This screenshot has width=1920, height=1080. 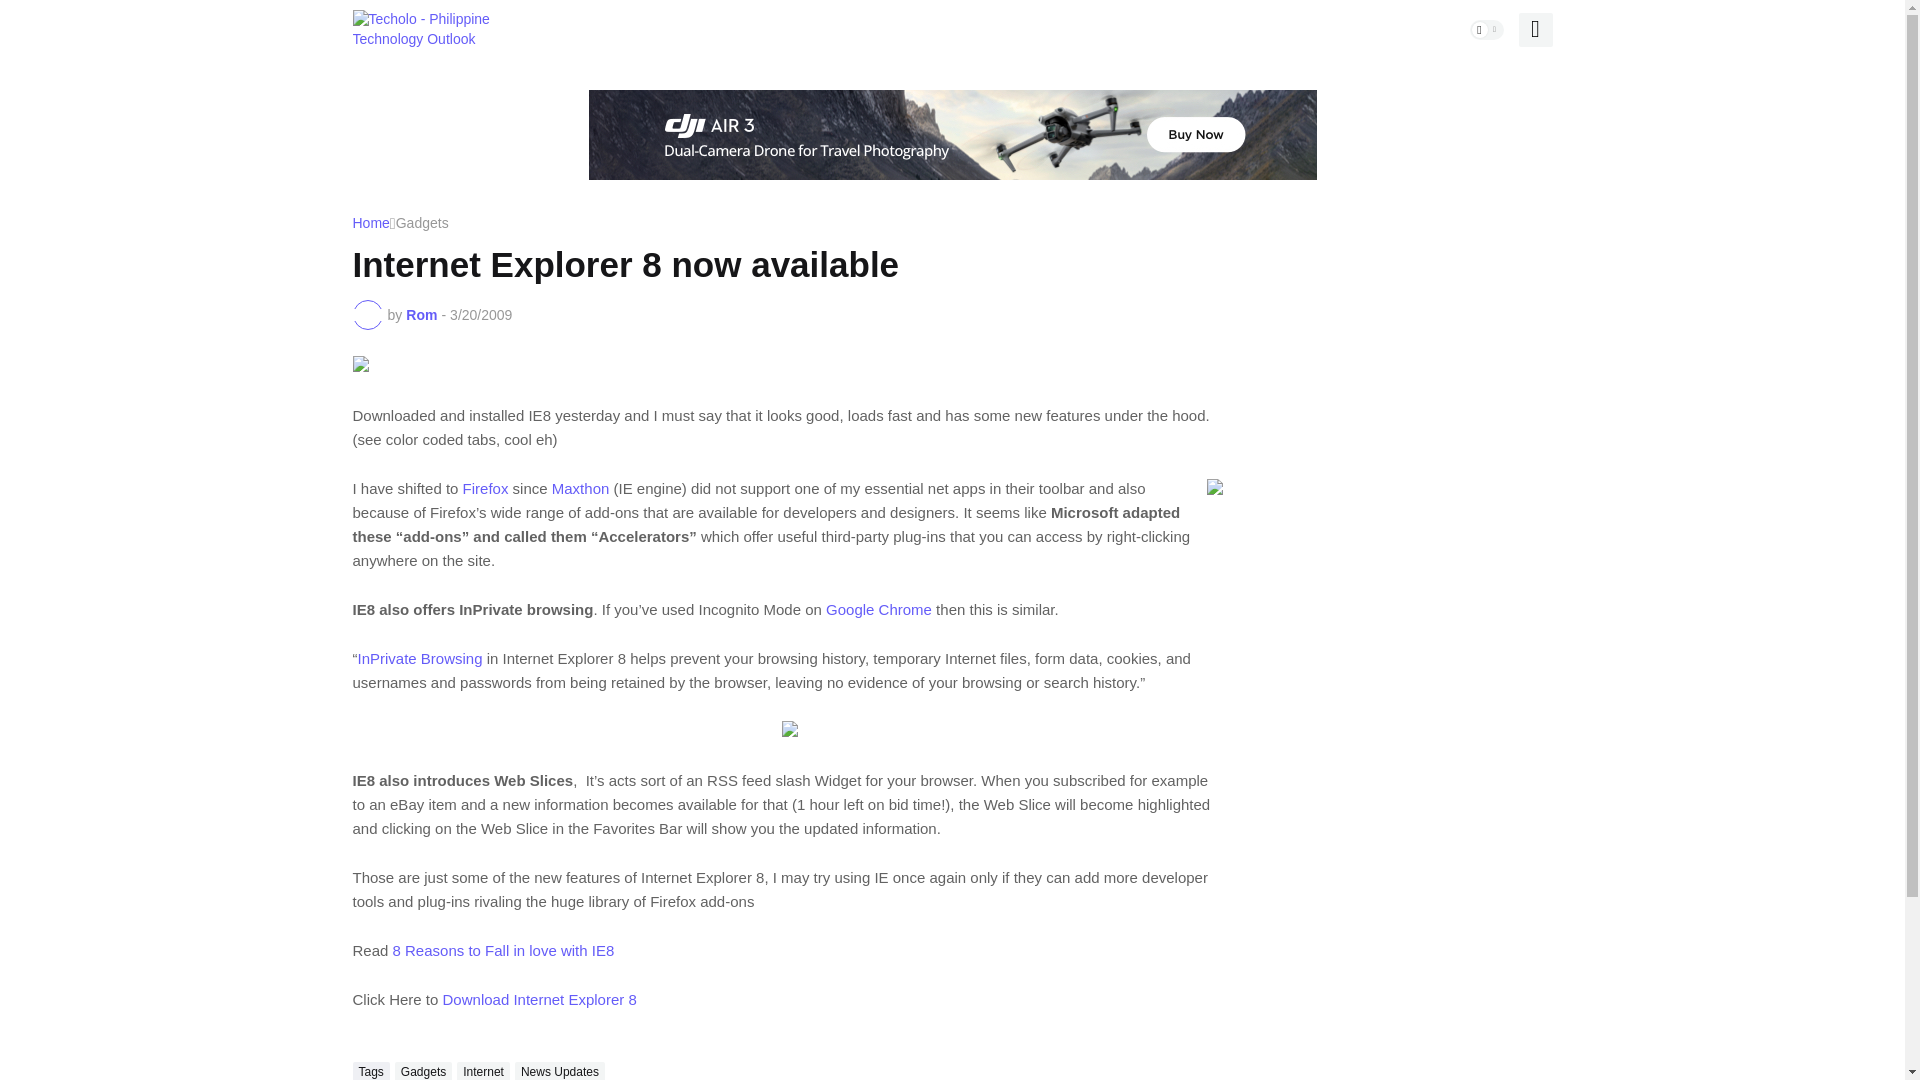 I want to click on Mozilla Firefox, so click(x=485, y=488).